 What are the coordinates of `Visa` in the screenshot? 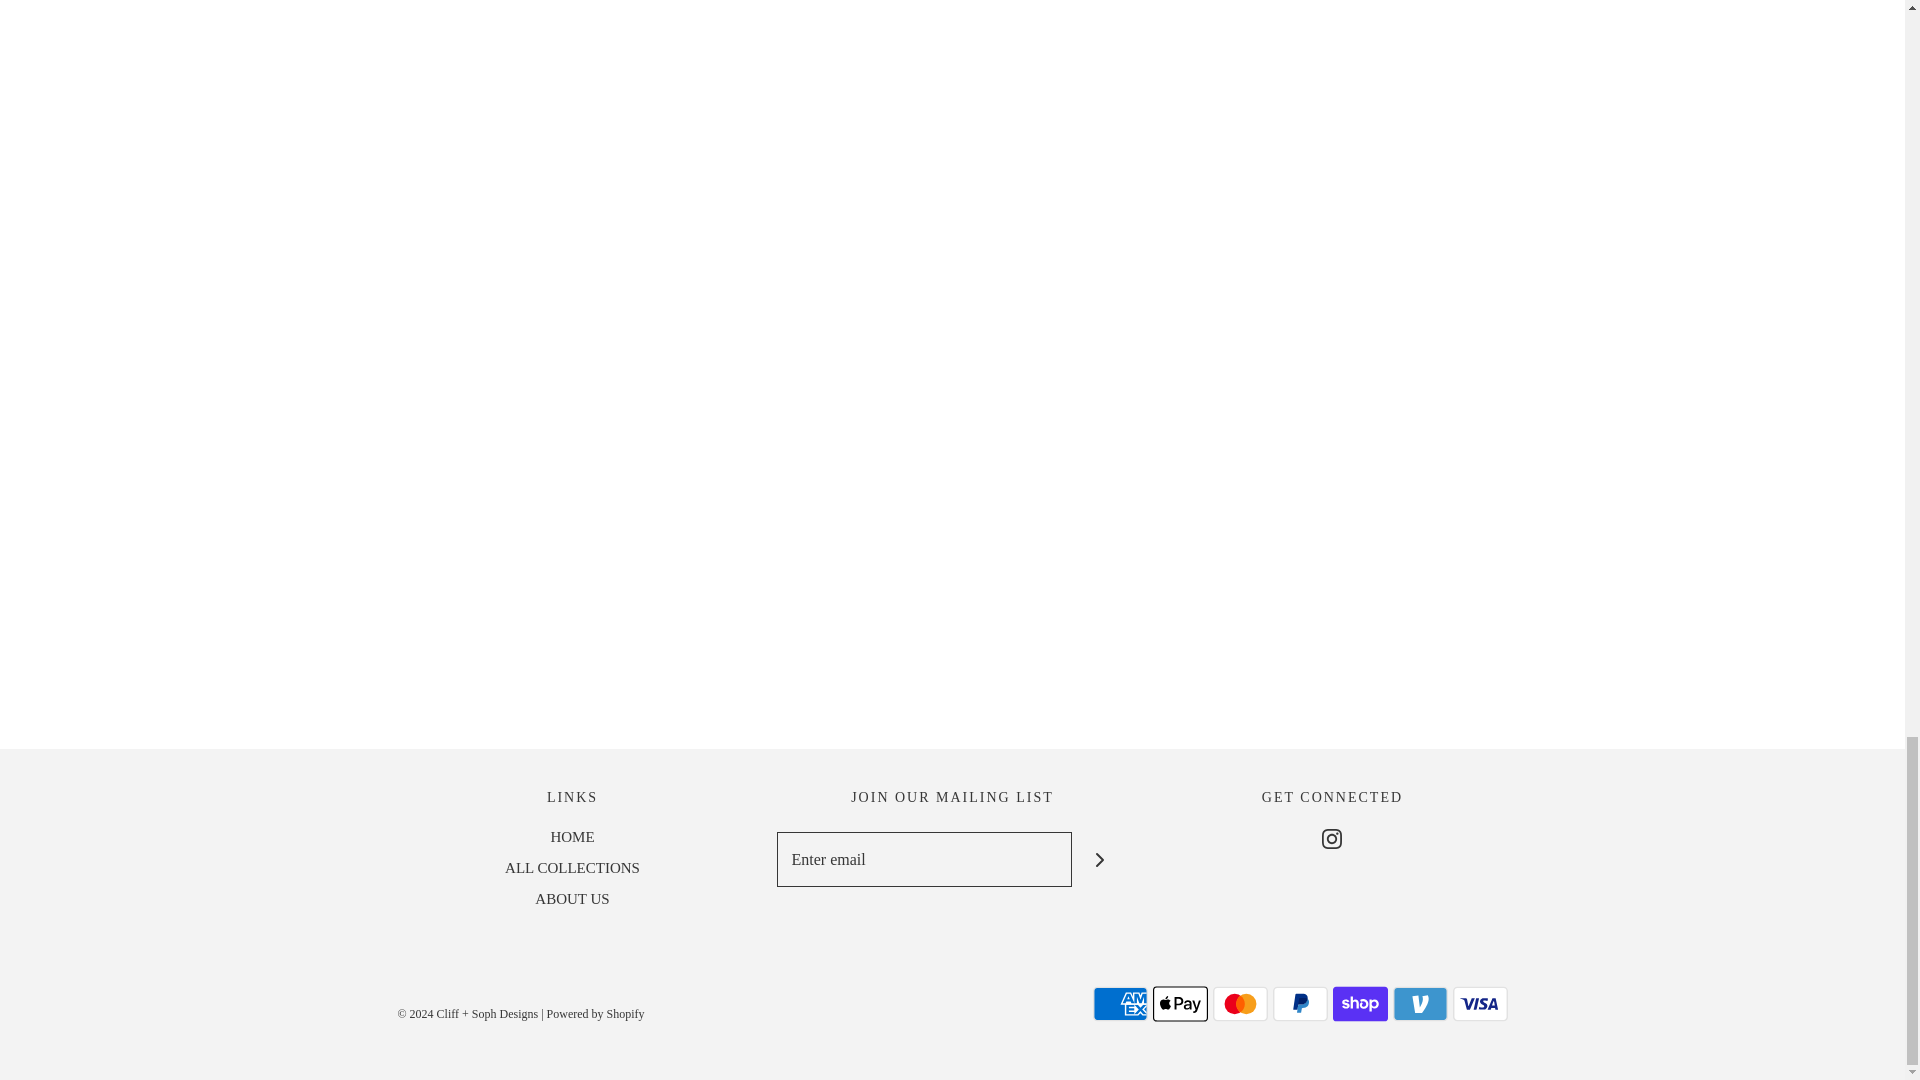 It's located at (1479, 1003).